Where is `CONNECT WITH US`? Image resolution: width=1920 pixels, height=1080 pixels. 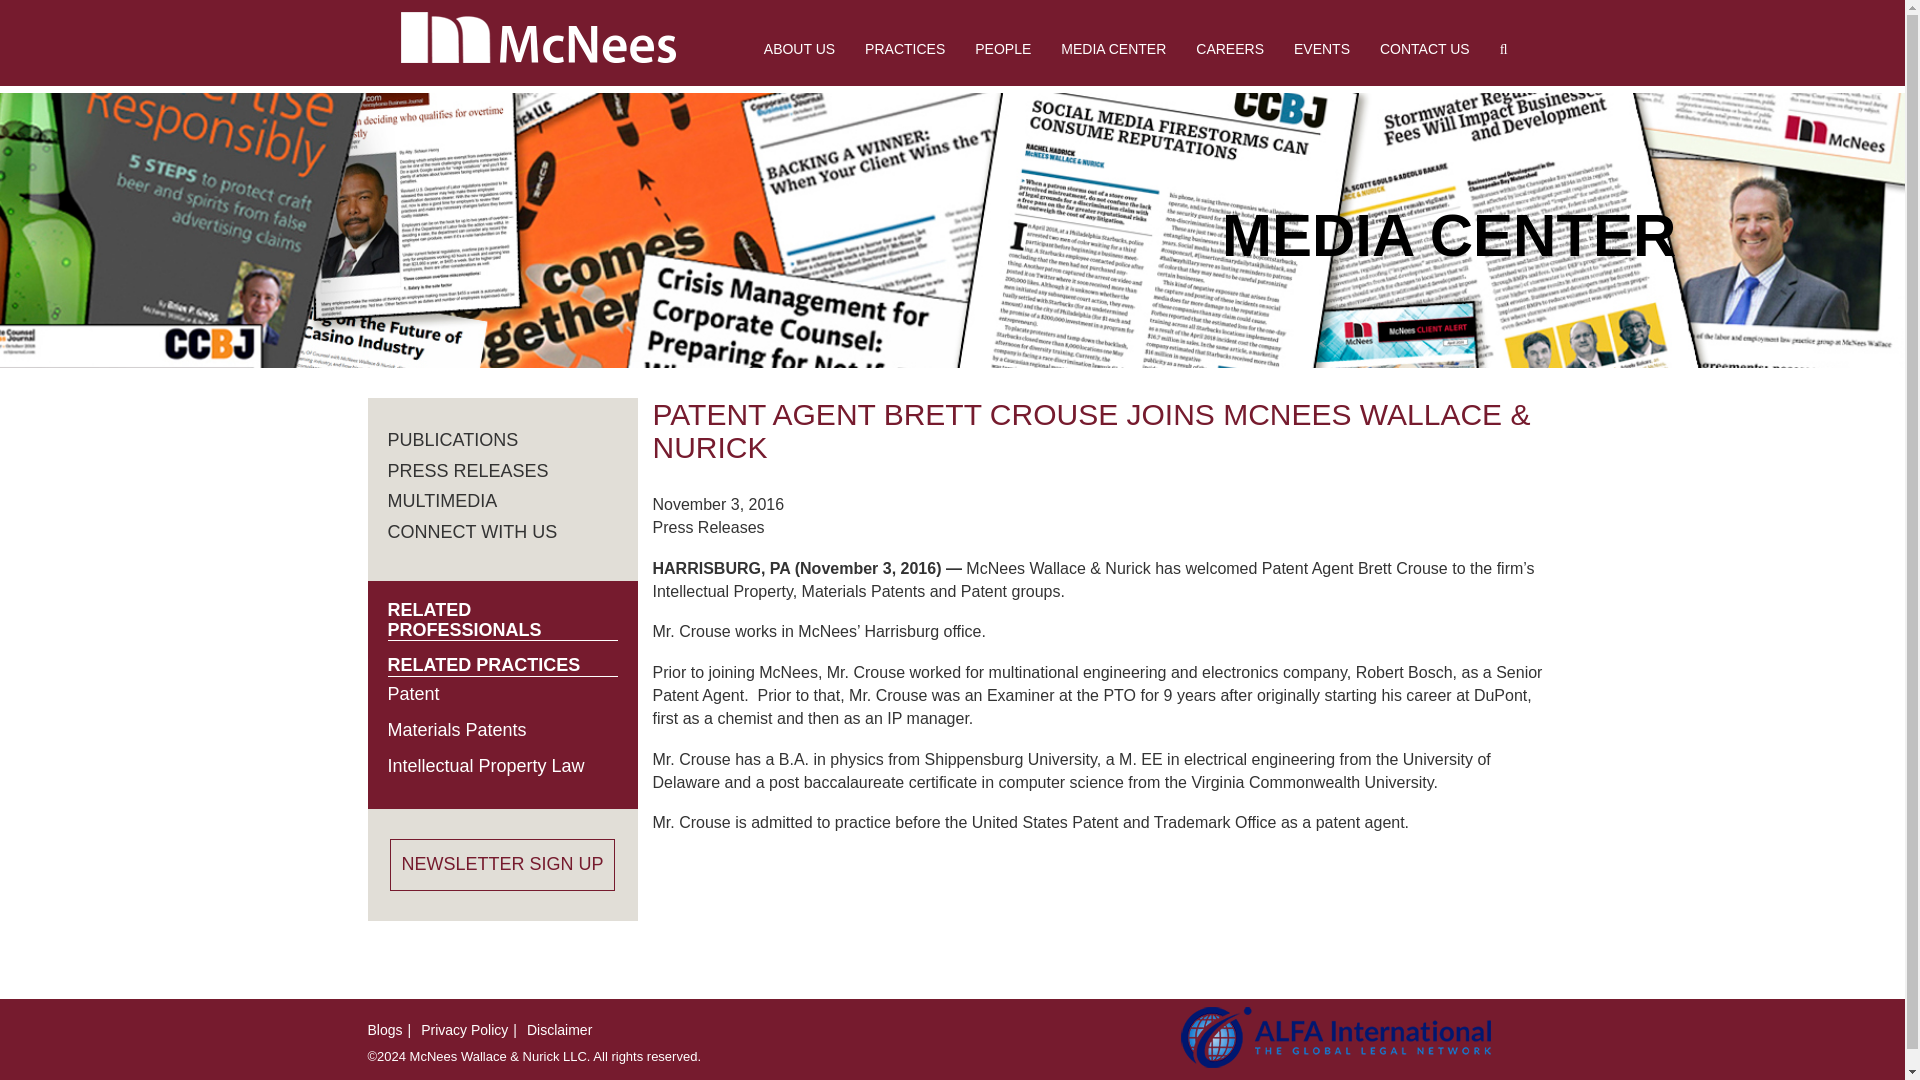
CONNECT WITH US is located at coordinates (472, 532).